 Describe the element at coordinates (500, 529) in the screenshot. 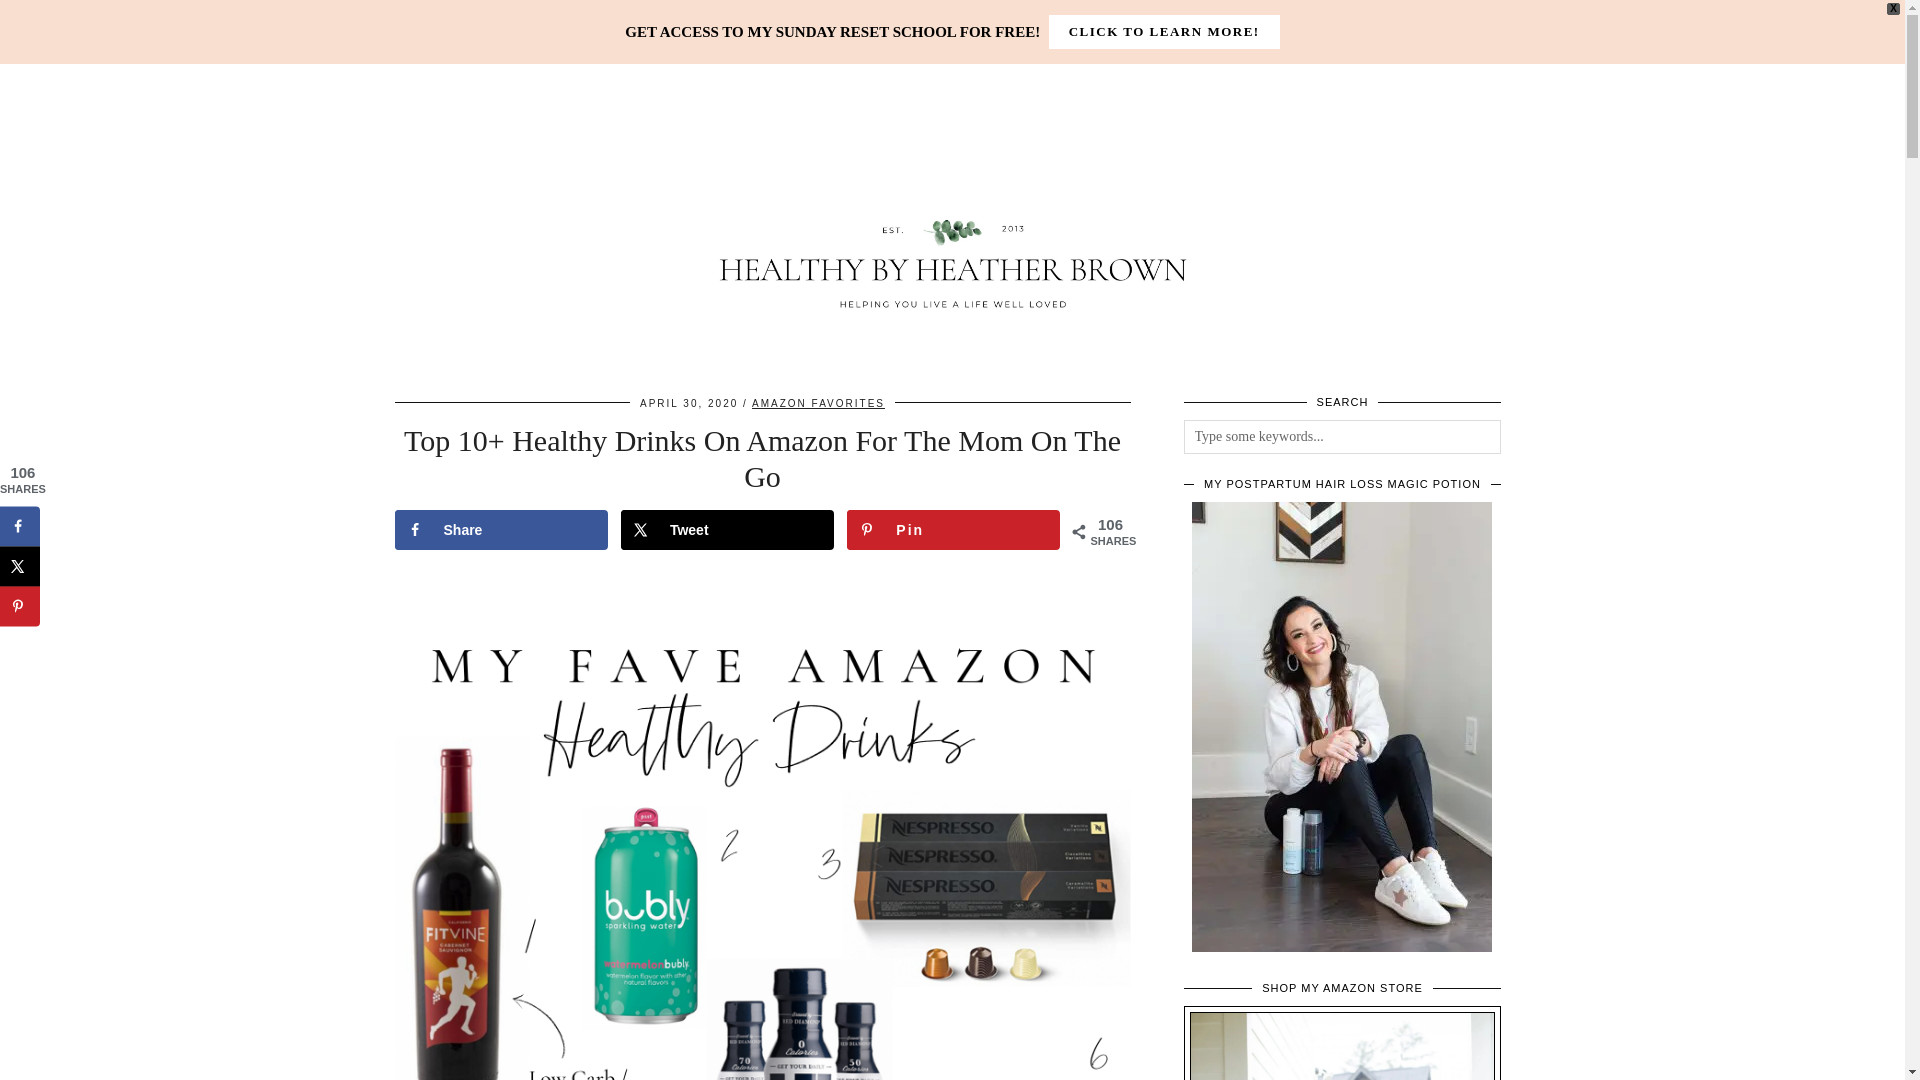

I see `Share on Facebook` at that location.